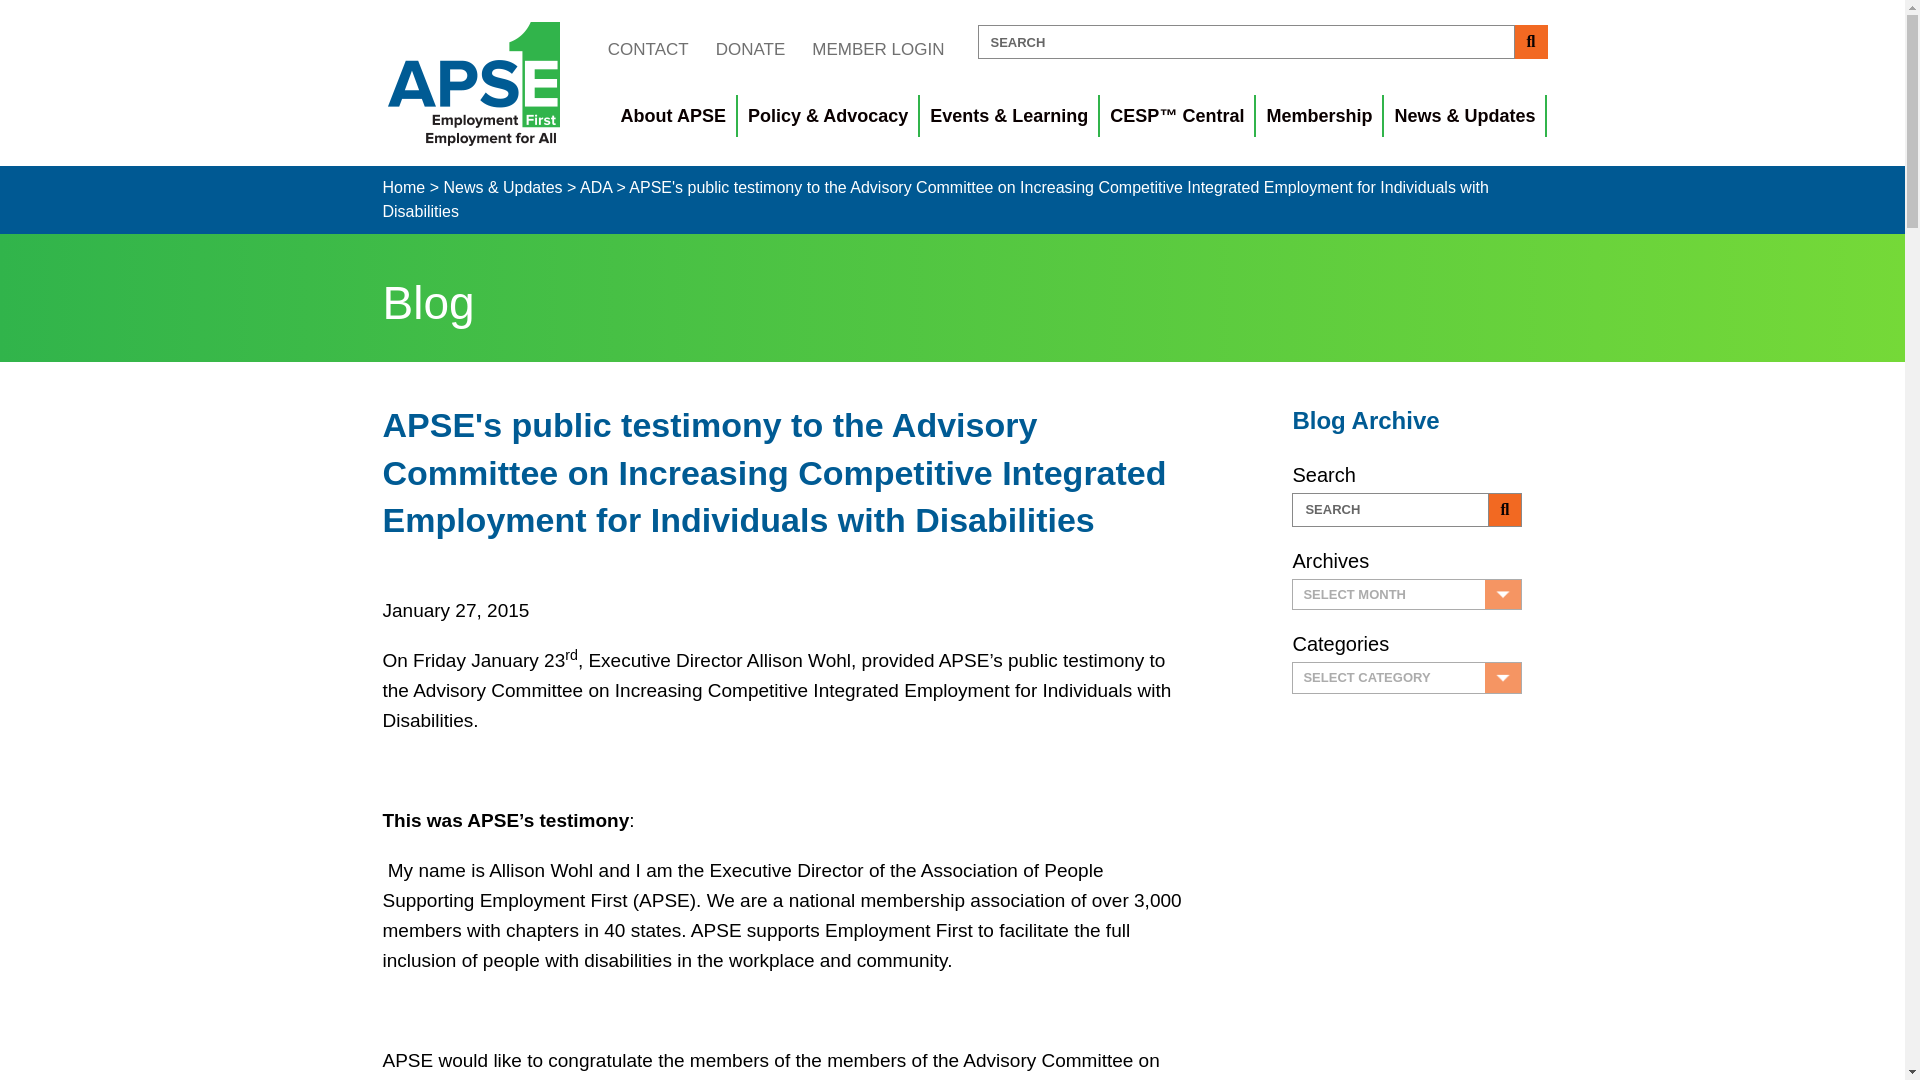  Describe the element at coordinates (1262, 42) in the screenshot. I see `Type and press Enter to search.` at that location.